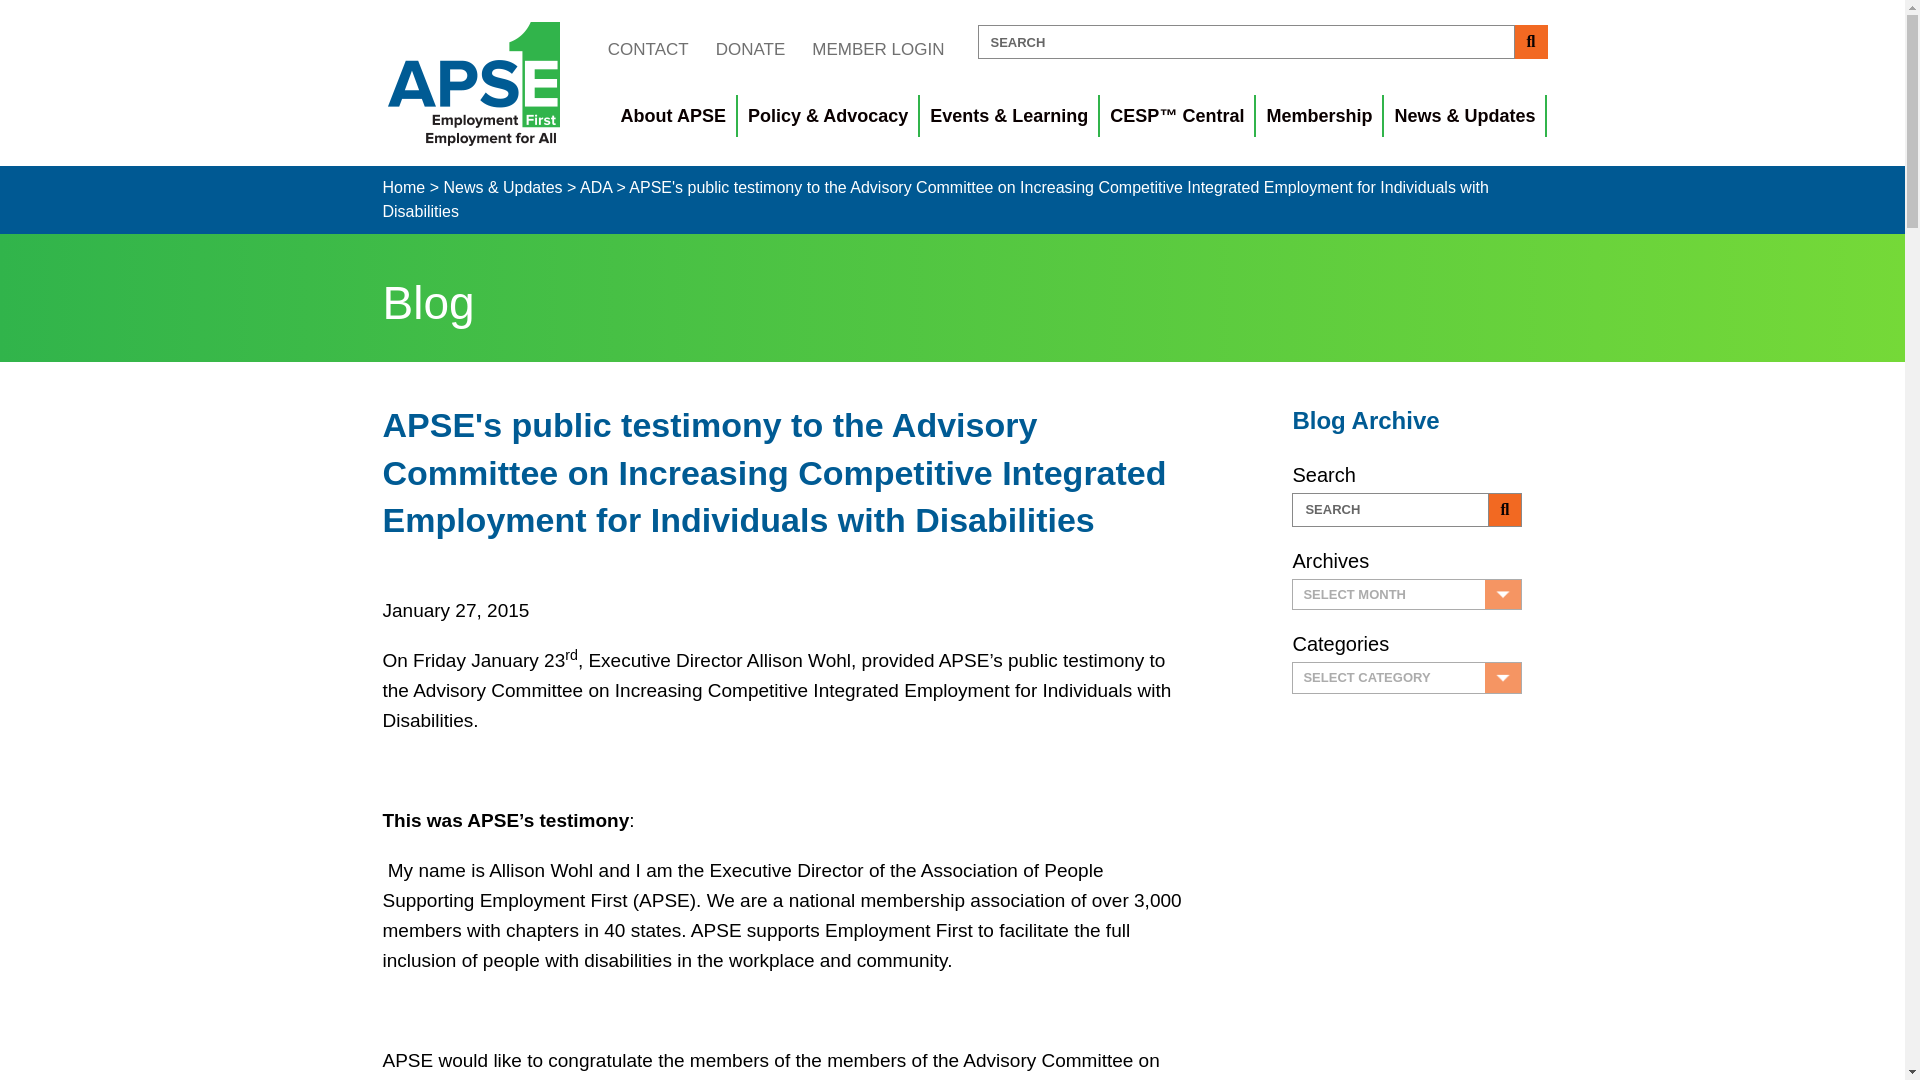  Describe the element at coordinates (1262, 42) in the screenshot. I see `Type and press Enter to search.` at that location.